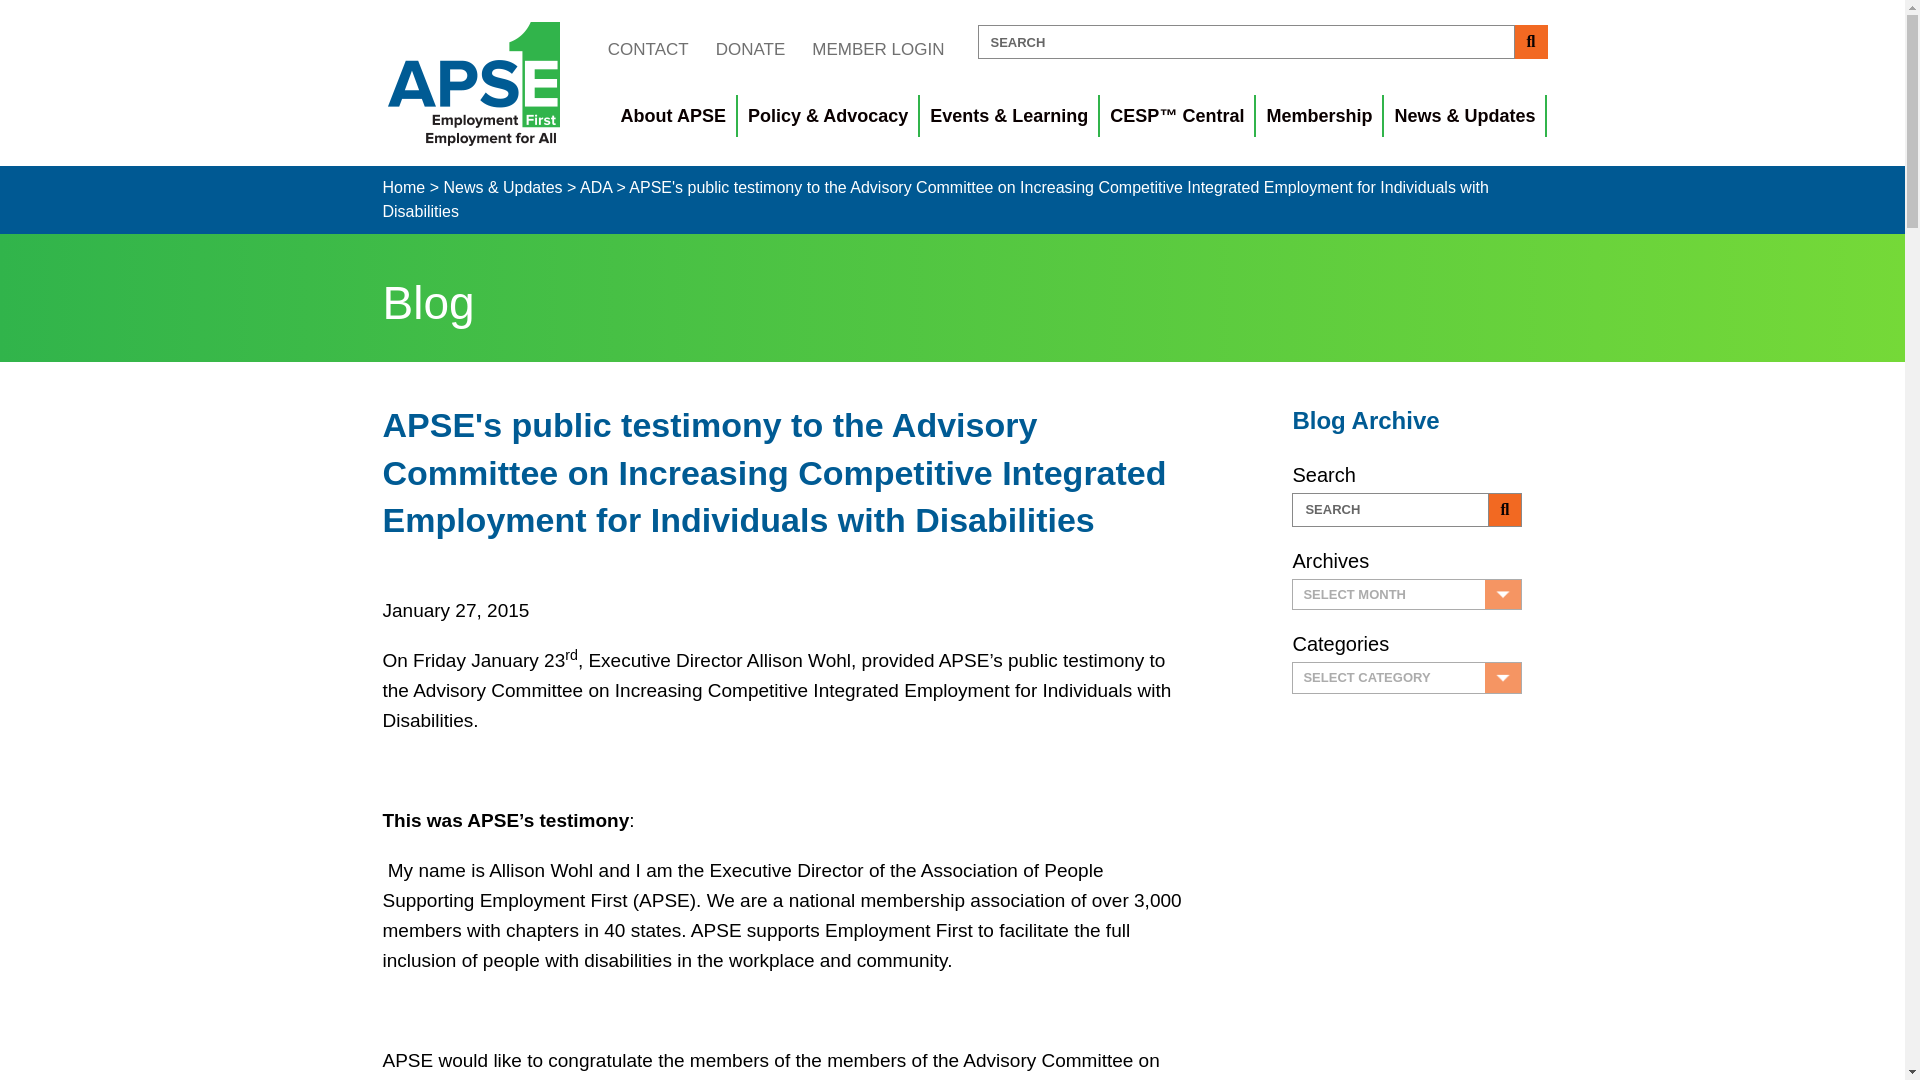  Describe the element at coordinates (1262, 42) in the screenshot. I see `Type and press Enter to search.` at that location.